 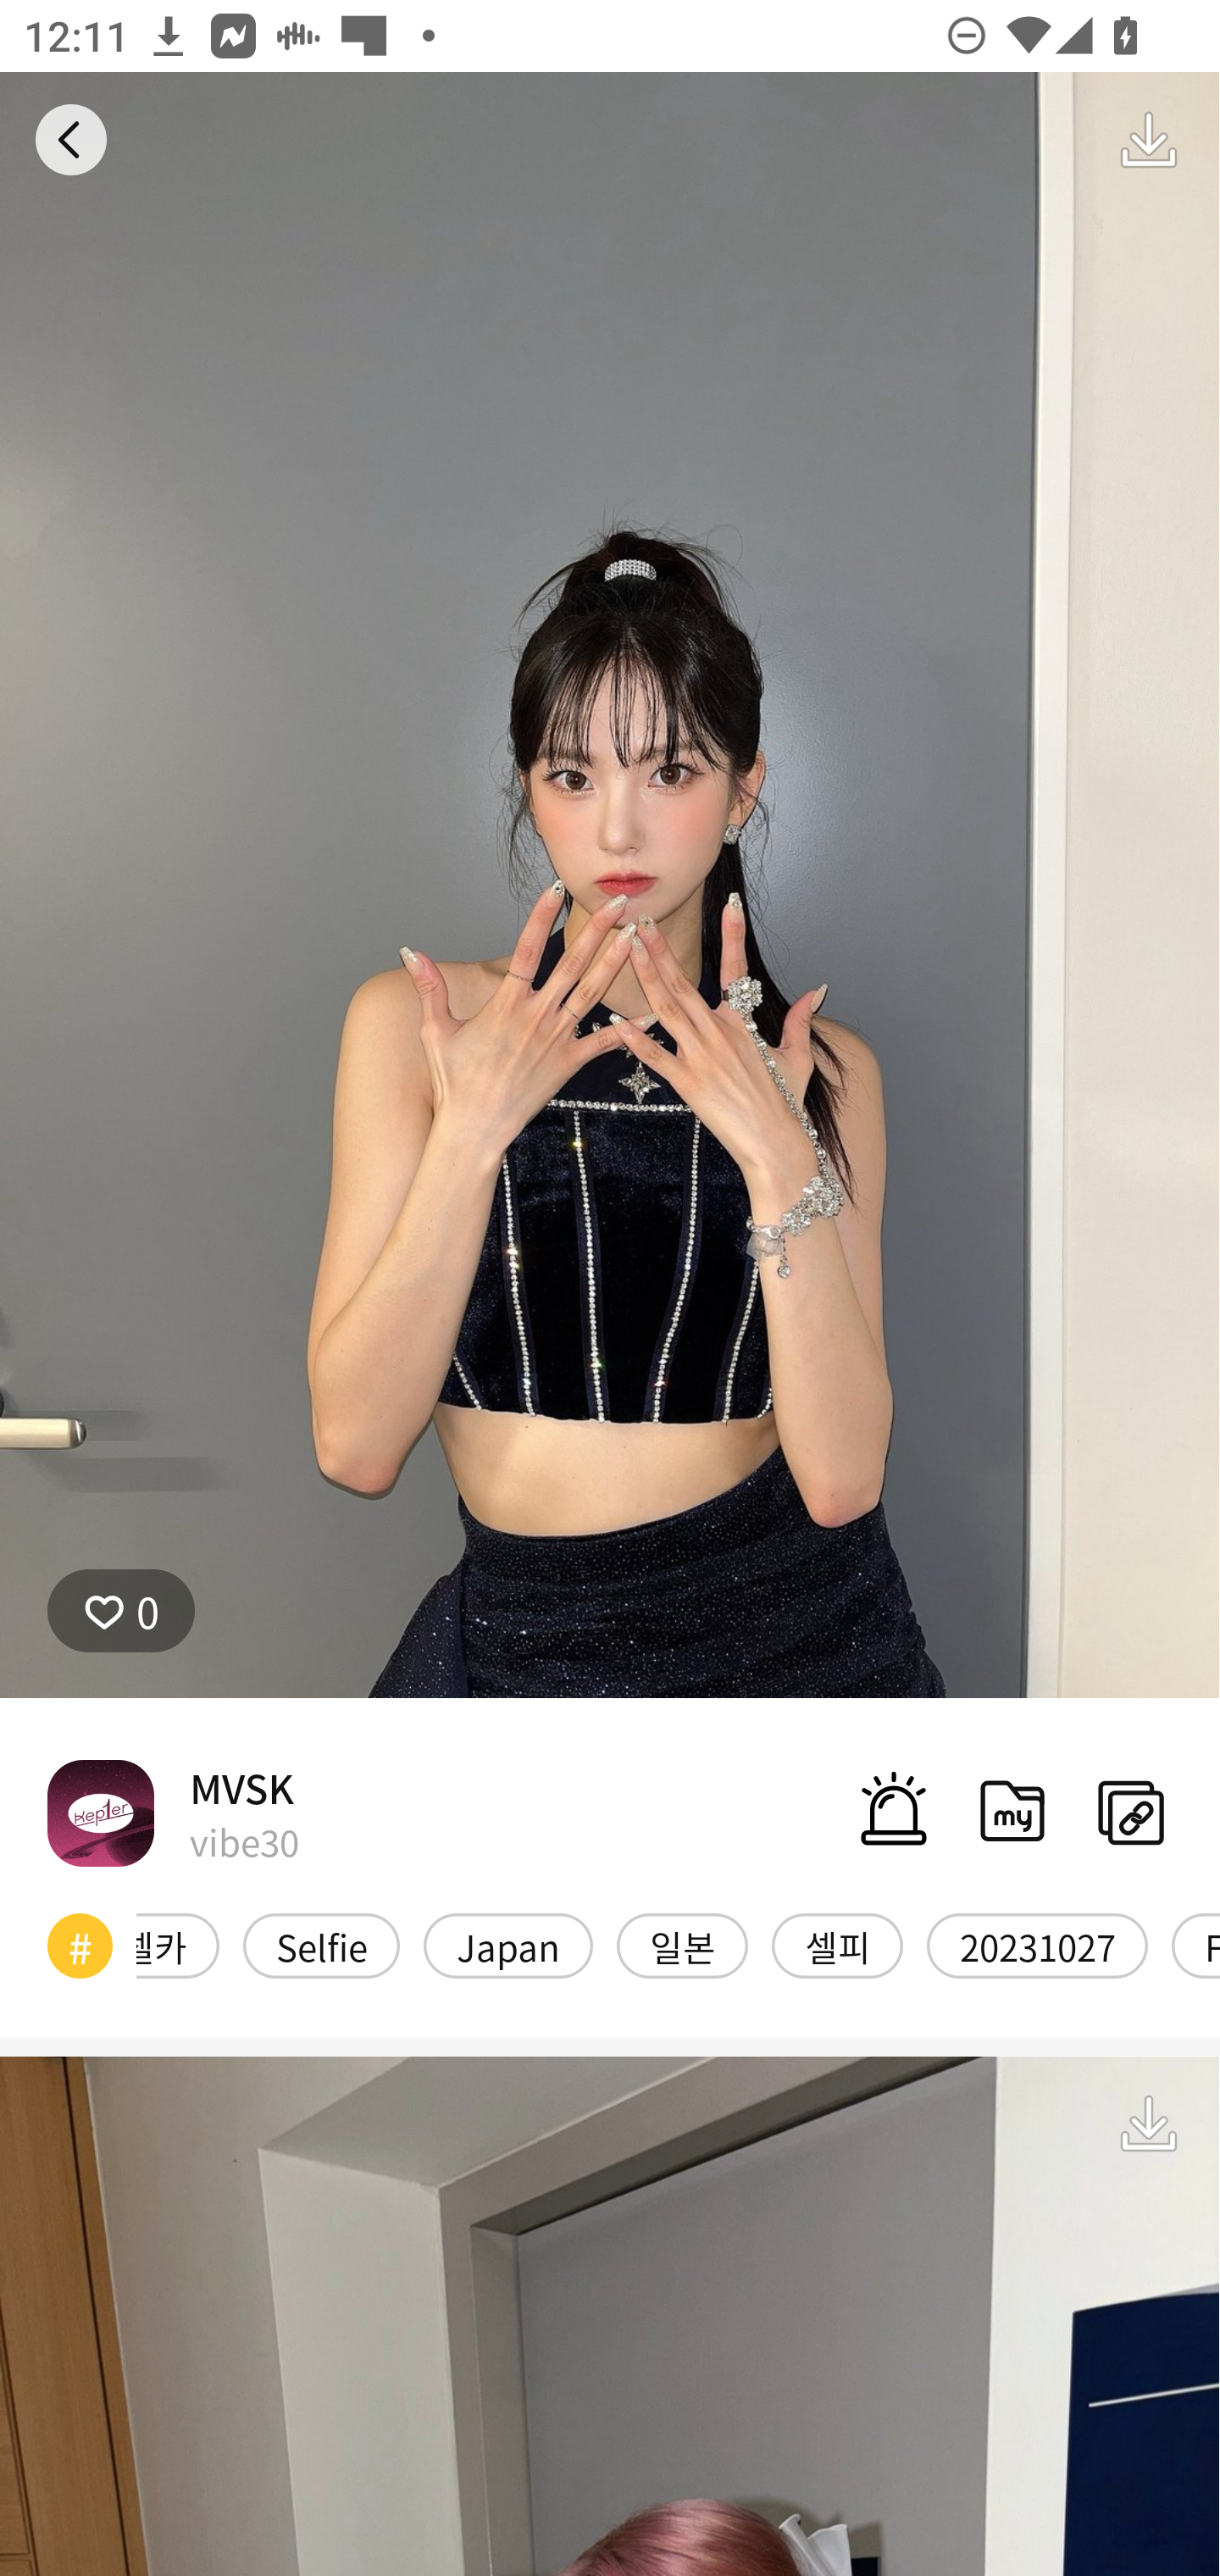 What do you see at coordinates (178, 1946) in the screenshot?
I see `셀카` at bounding box center [178, 1946].